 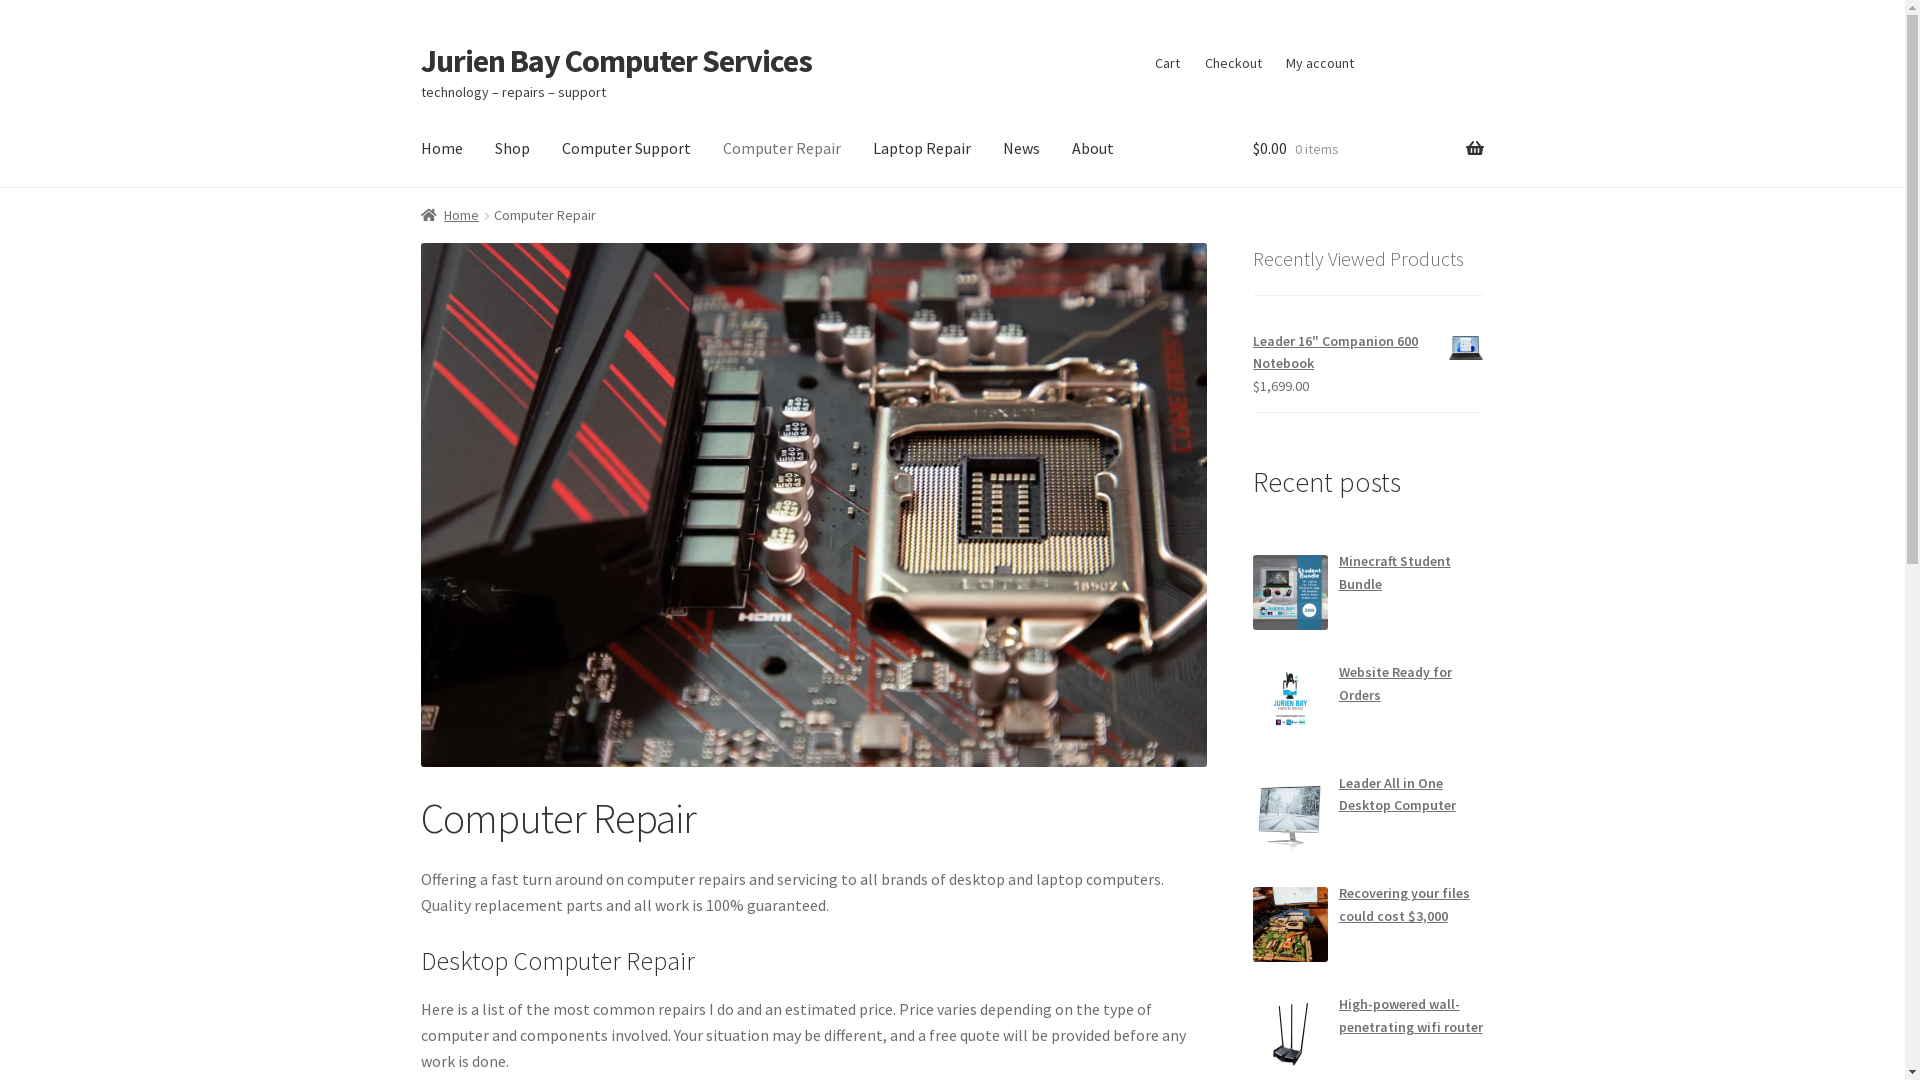 I want to click on Laptop Repair, so click(x=922, y=149).